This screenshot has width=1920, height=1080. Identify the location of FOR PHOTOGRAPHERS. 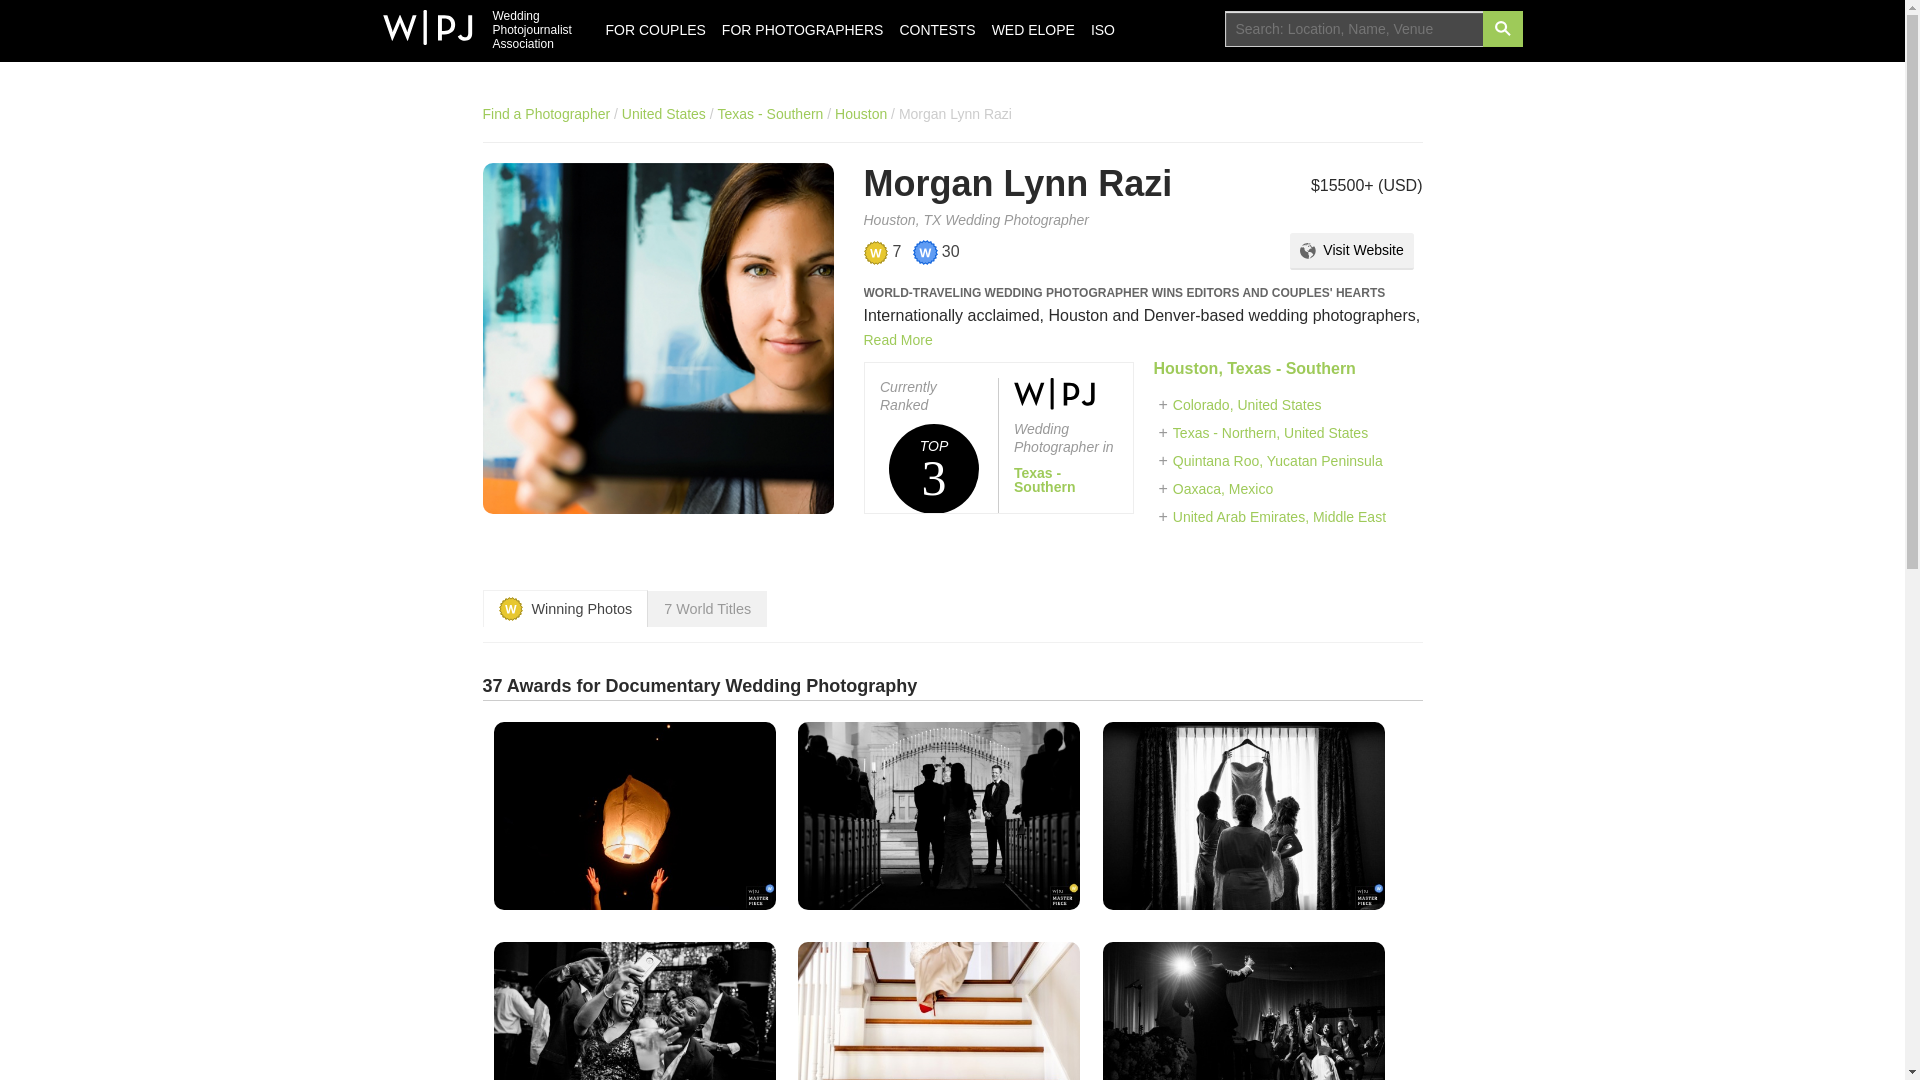
(1502, 28).